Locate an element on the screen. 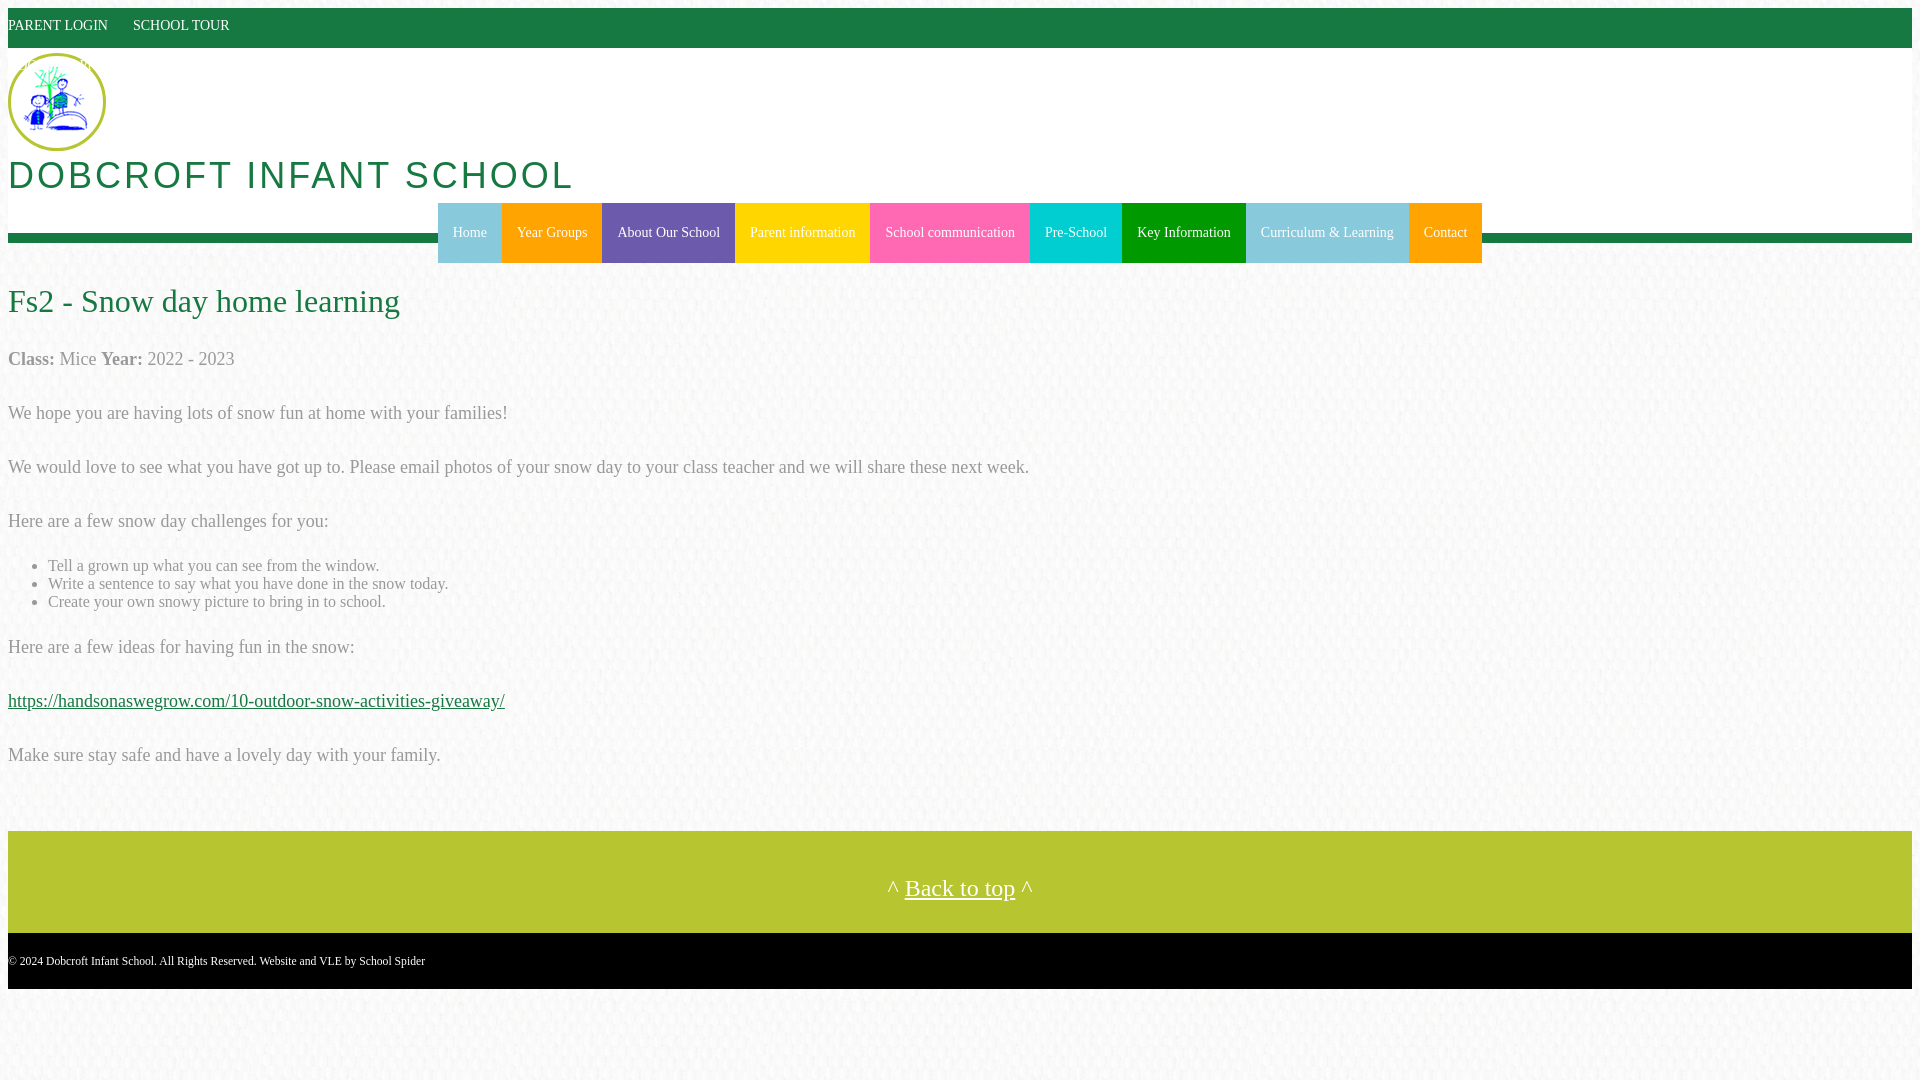 This screenshot has height=1080, width=1920. About Our School is located at coordinates (668, 233).